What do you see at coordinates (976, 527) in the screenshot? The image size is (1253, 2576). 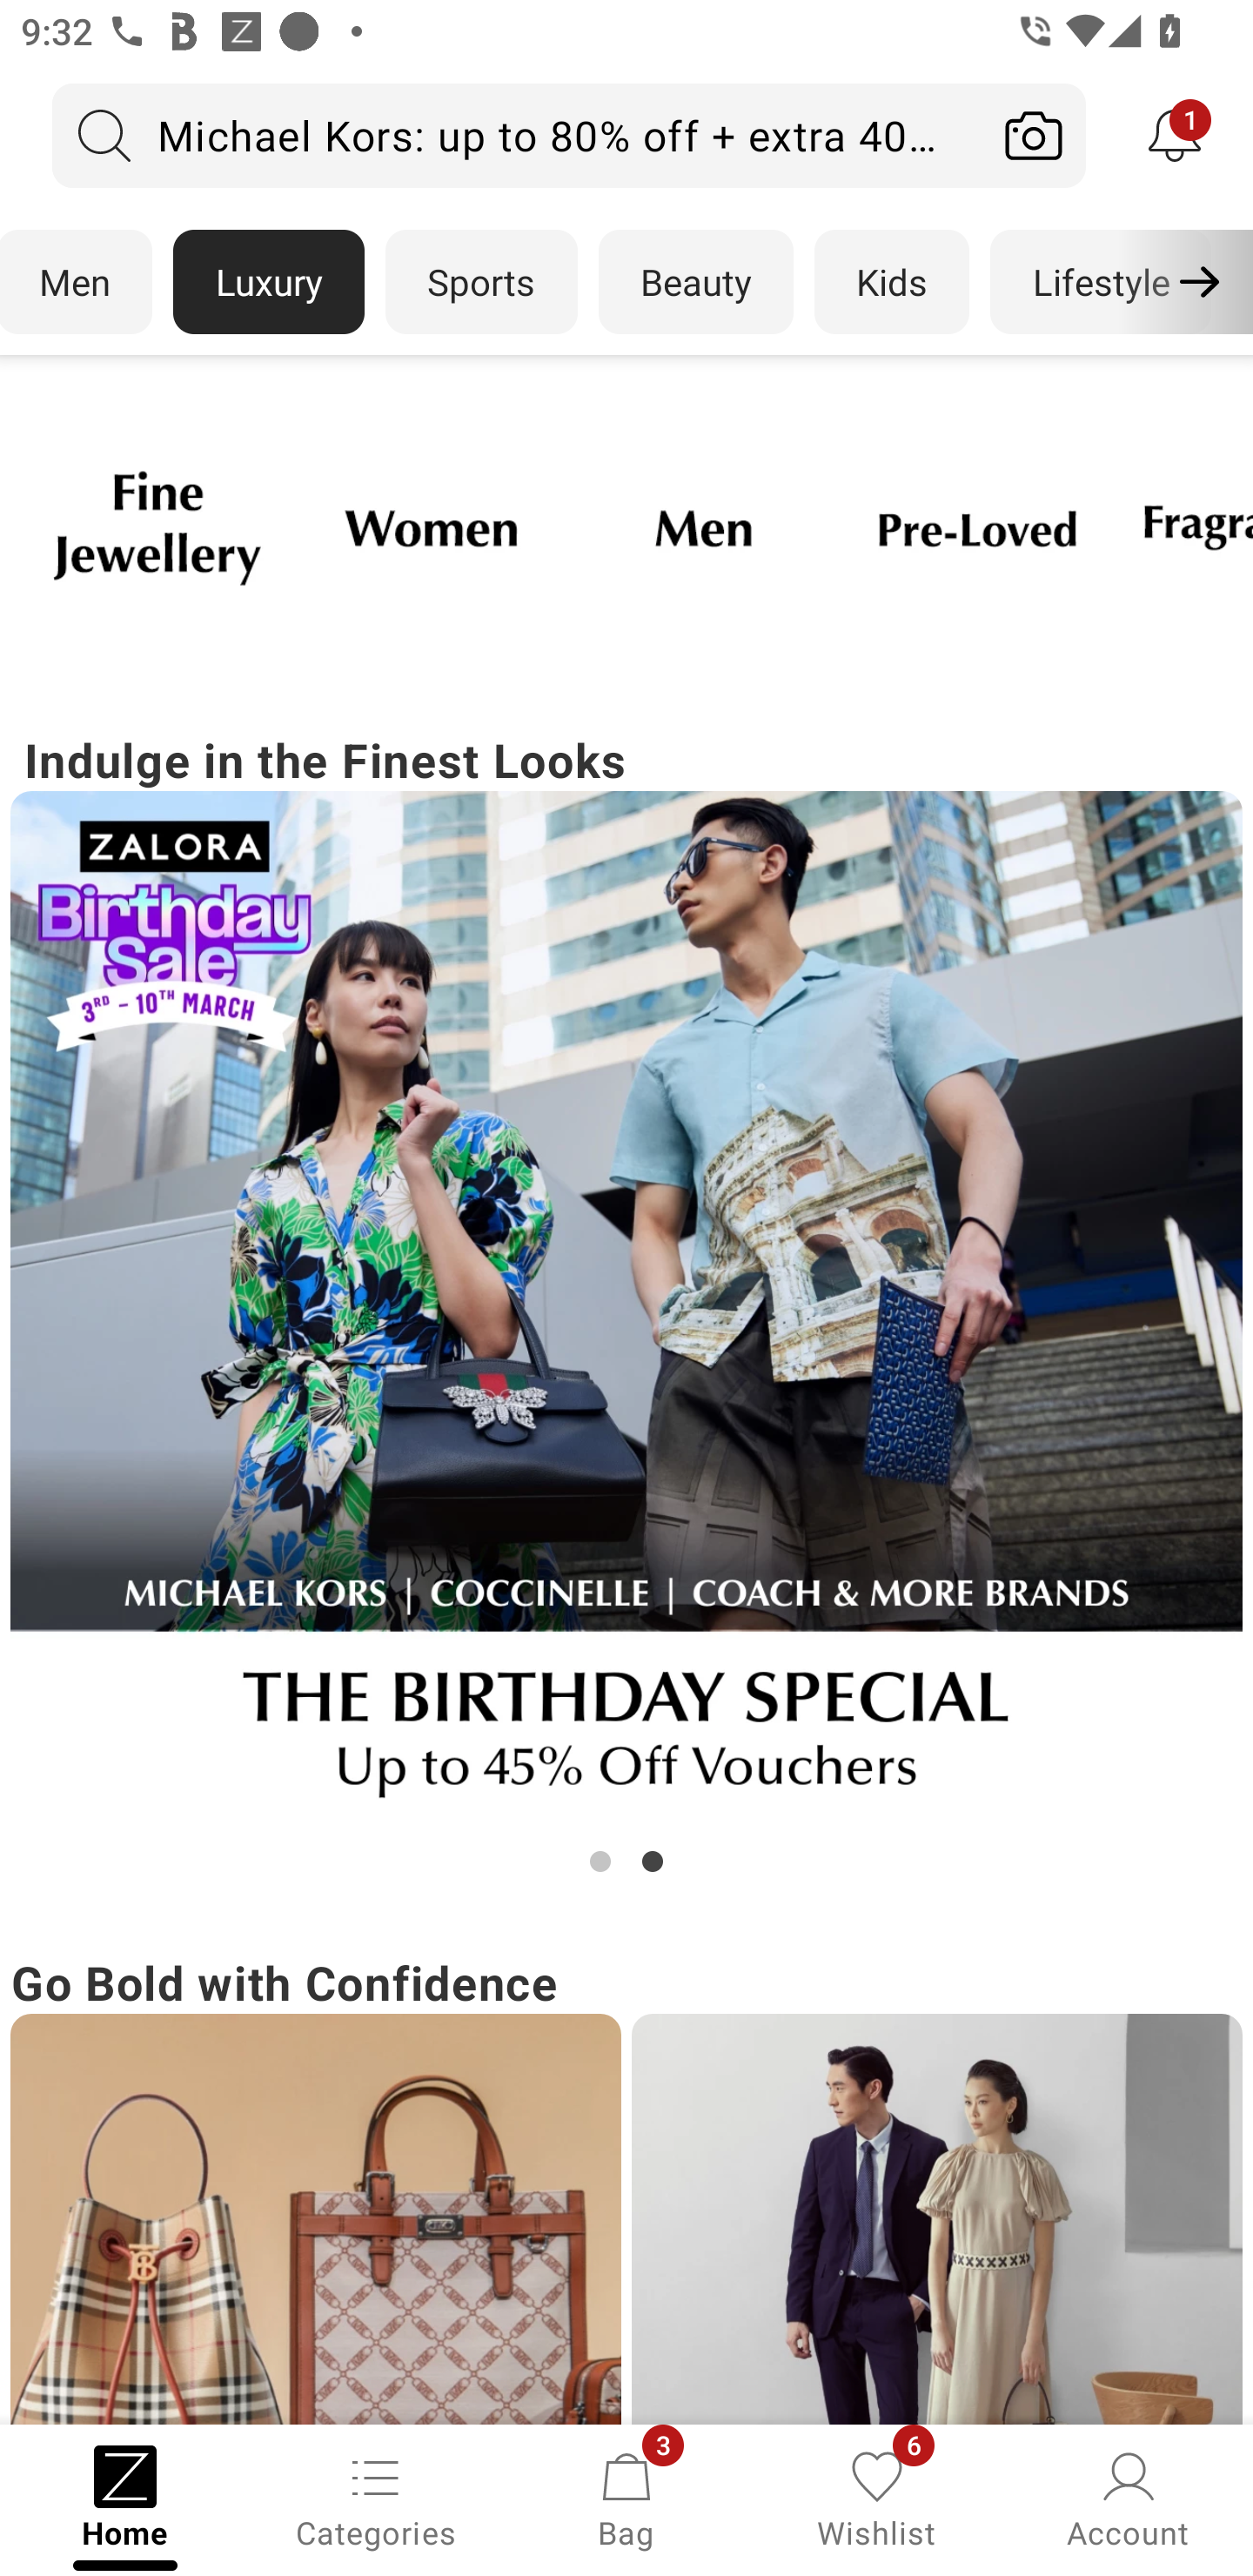 I see `Campaign banner` at bounding box center [976, 527].